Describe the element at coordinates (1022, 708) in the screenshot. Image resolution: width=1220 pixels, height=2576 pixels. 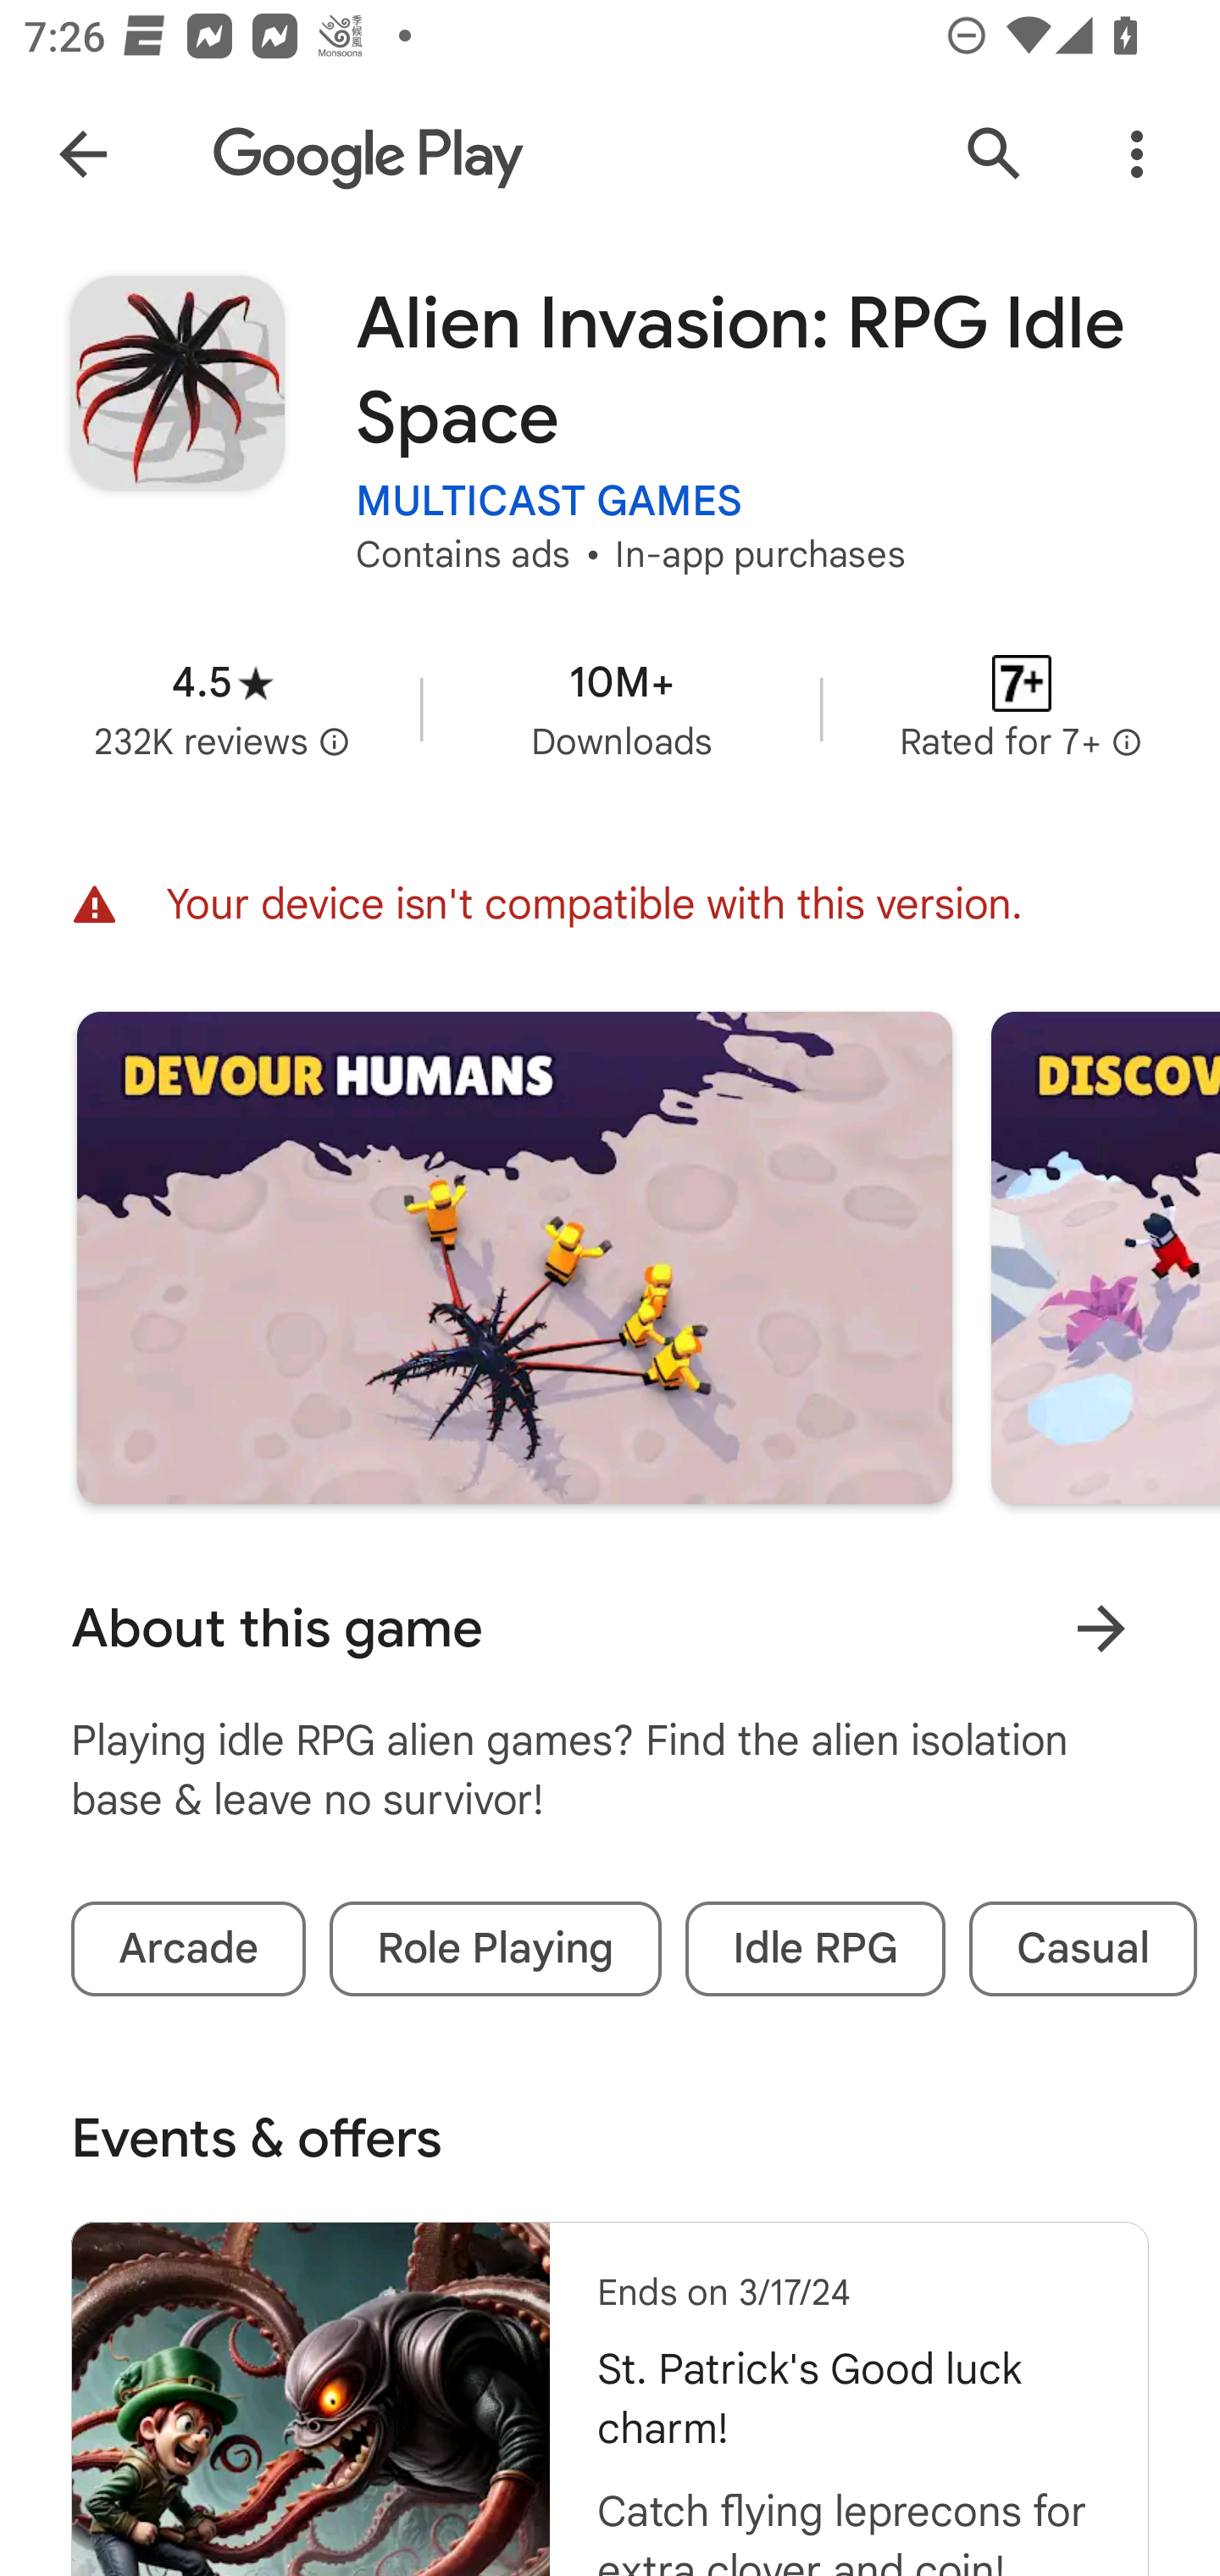
I see `Content rating Rated for 7+` at that location.